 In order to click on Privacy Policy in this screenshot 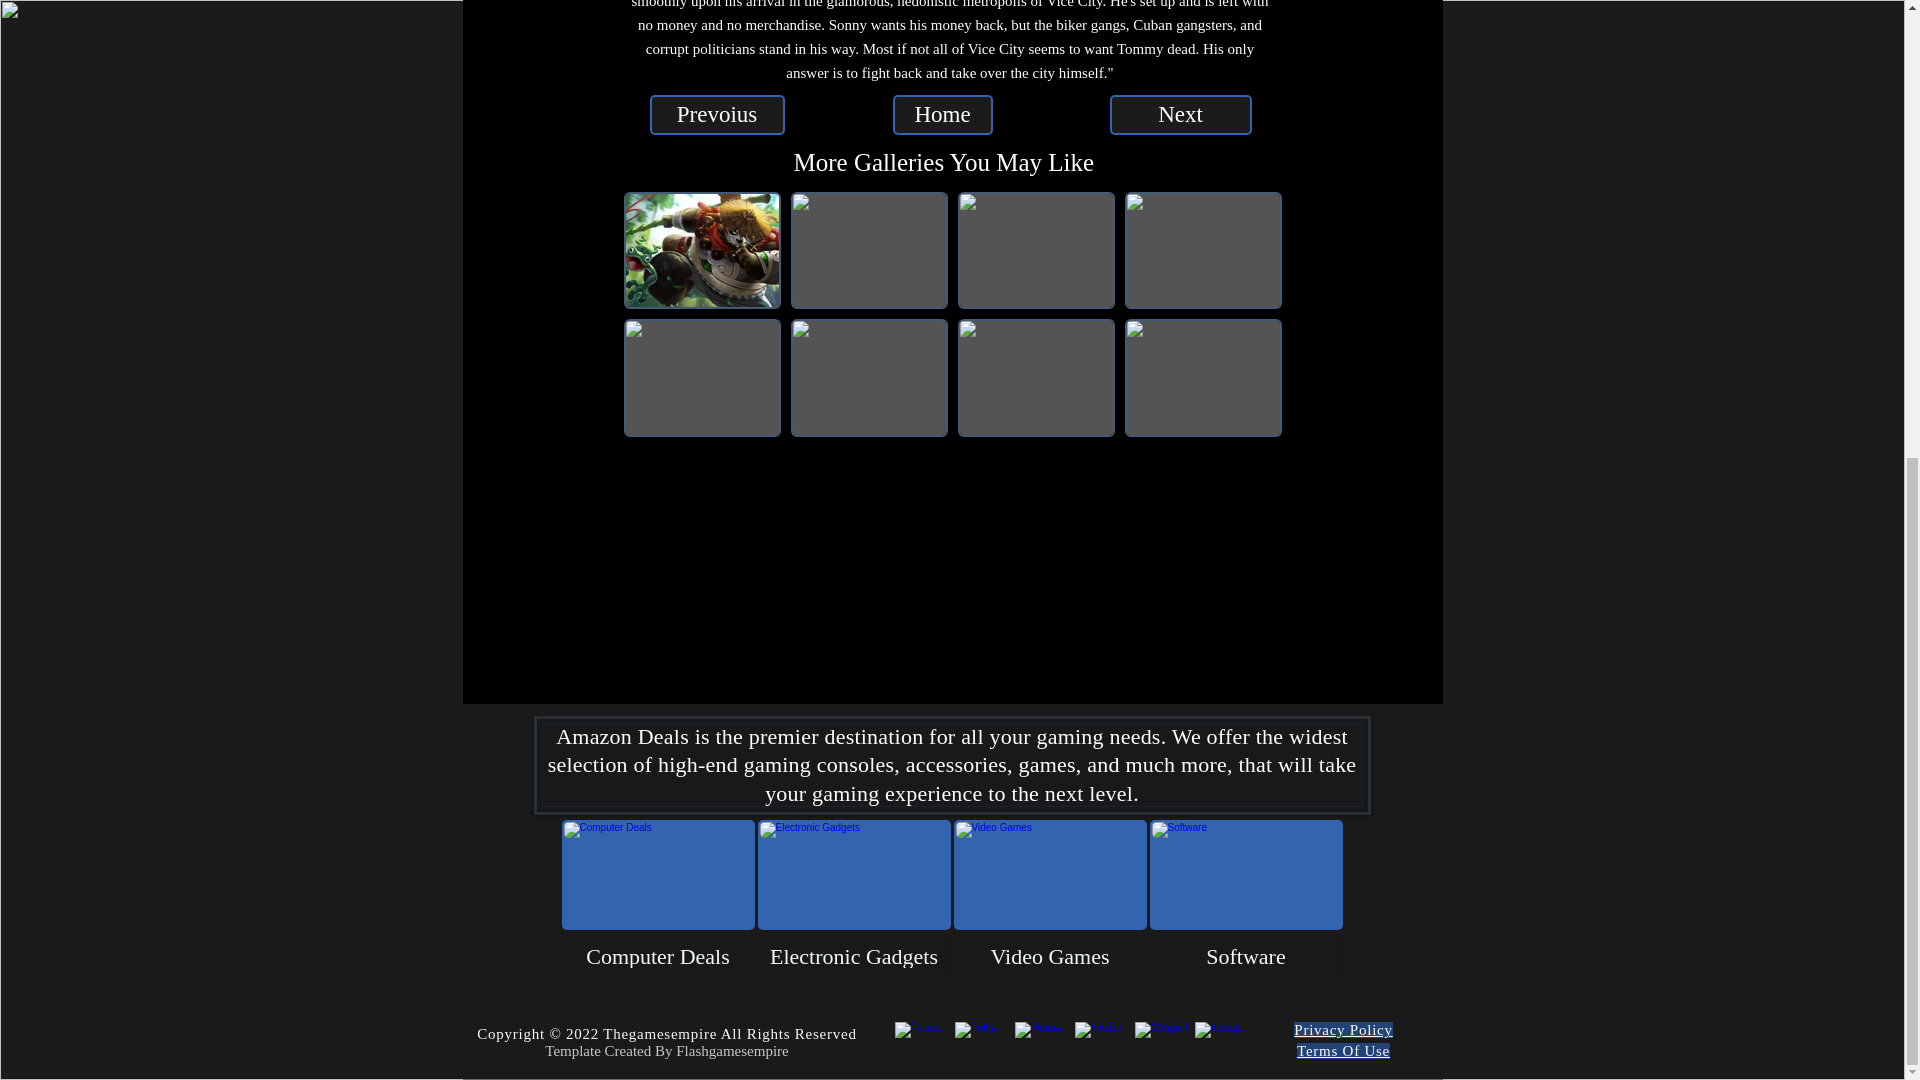, I will do `click(1343, 1029)`.